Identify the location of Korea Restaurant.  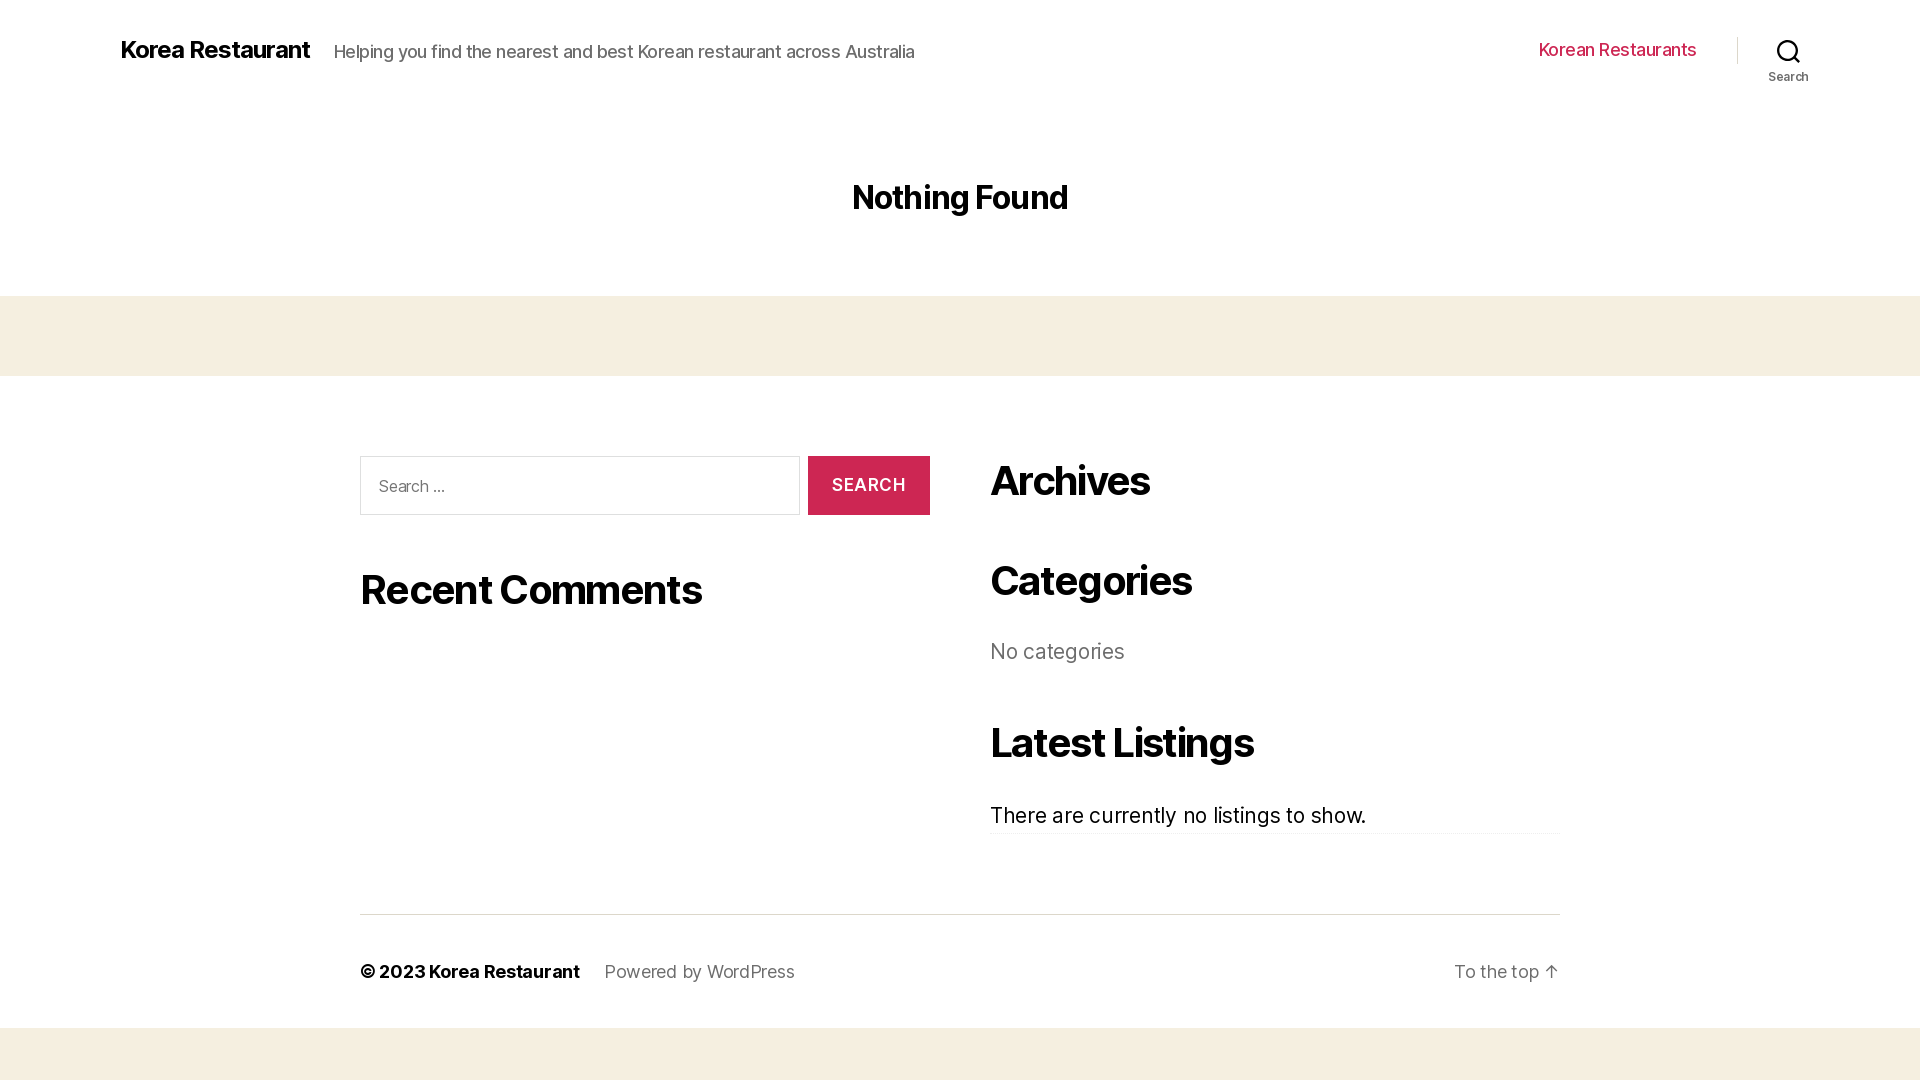
(215, 50).